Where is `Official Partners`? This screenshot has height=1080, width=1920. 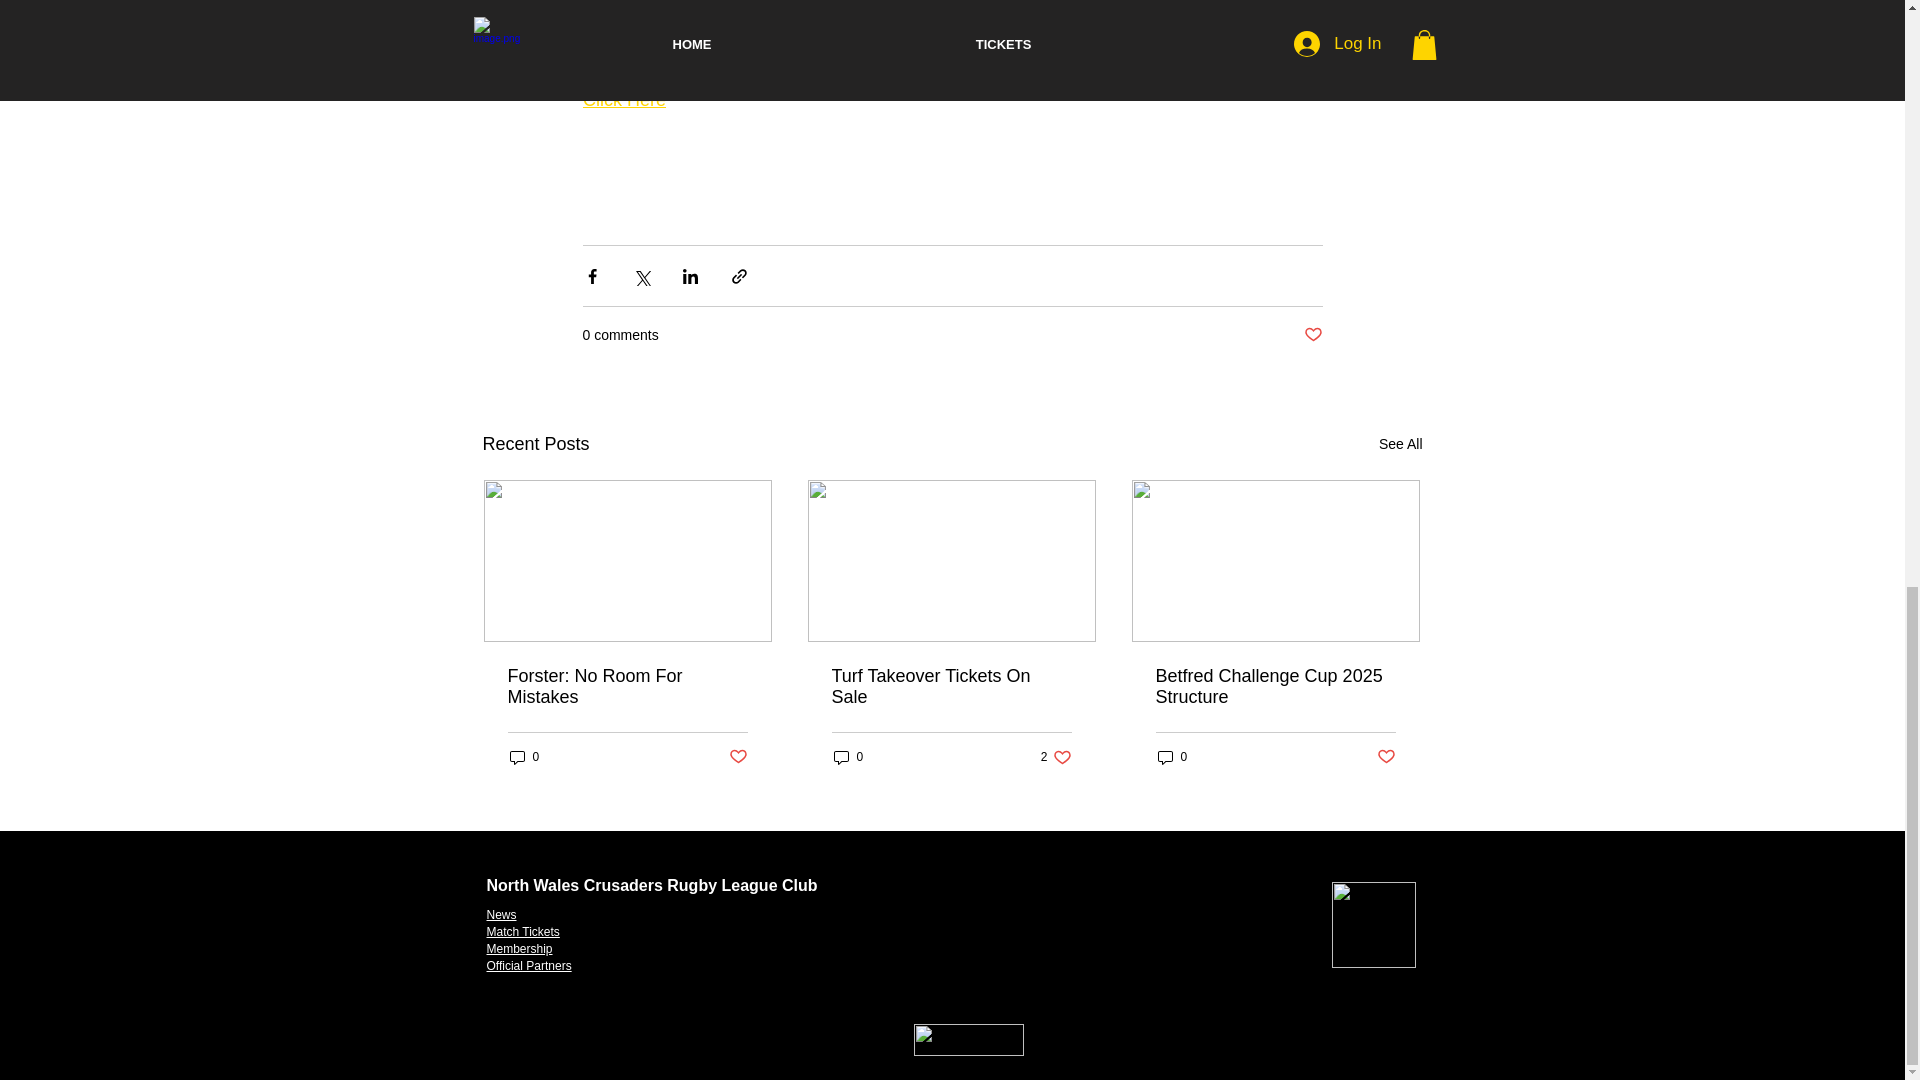
Official Partners is located at coordinates (528, 966).